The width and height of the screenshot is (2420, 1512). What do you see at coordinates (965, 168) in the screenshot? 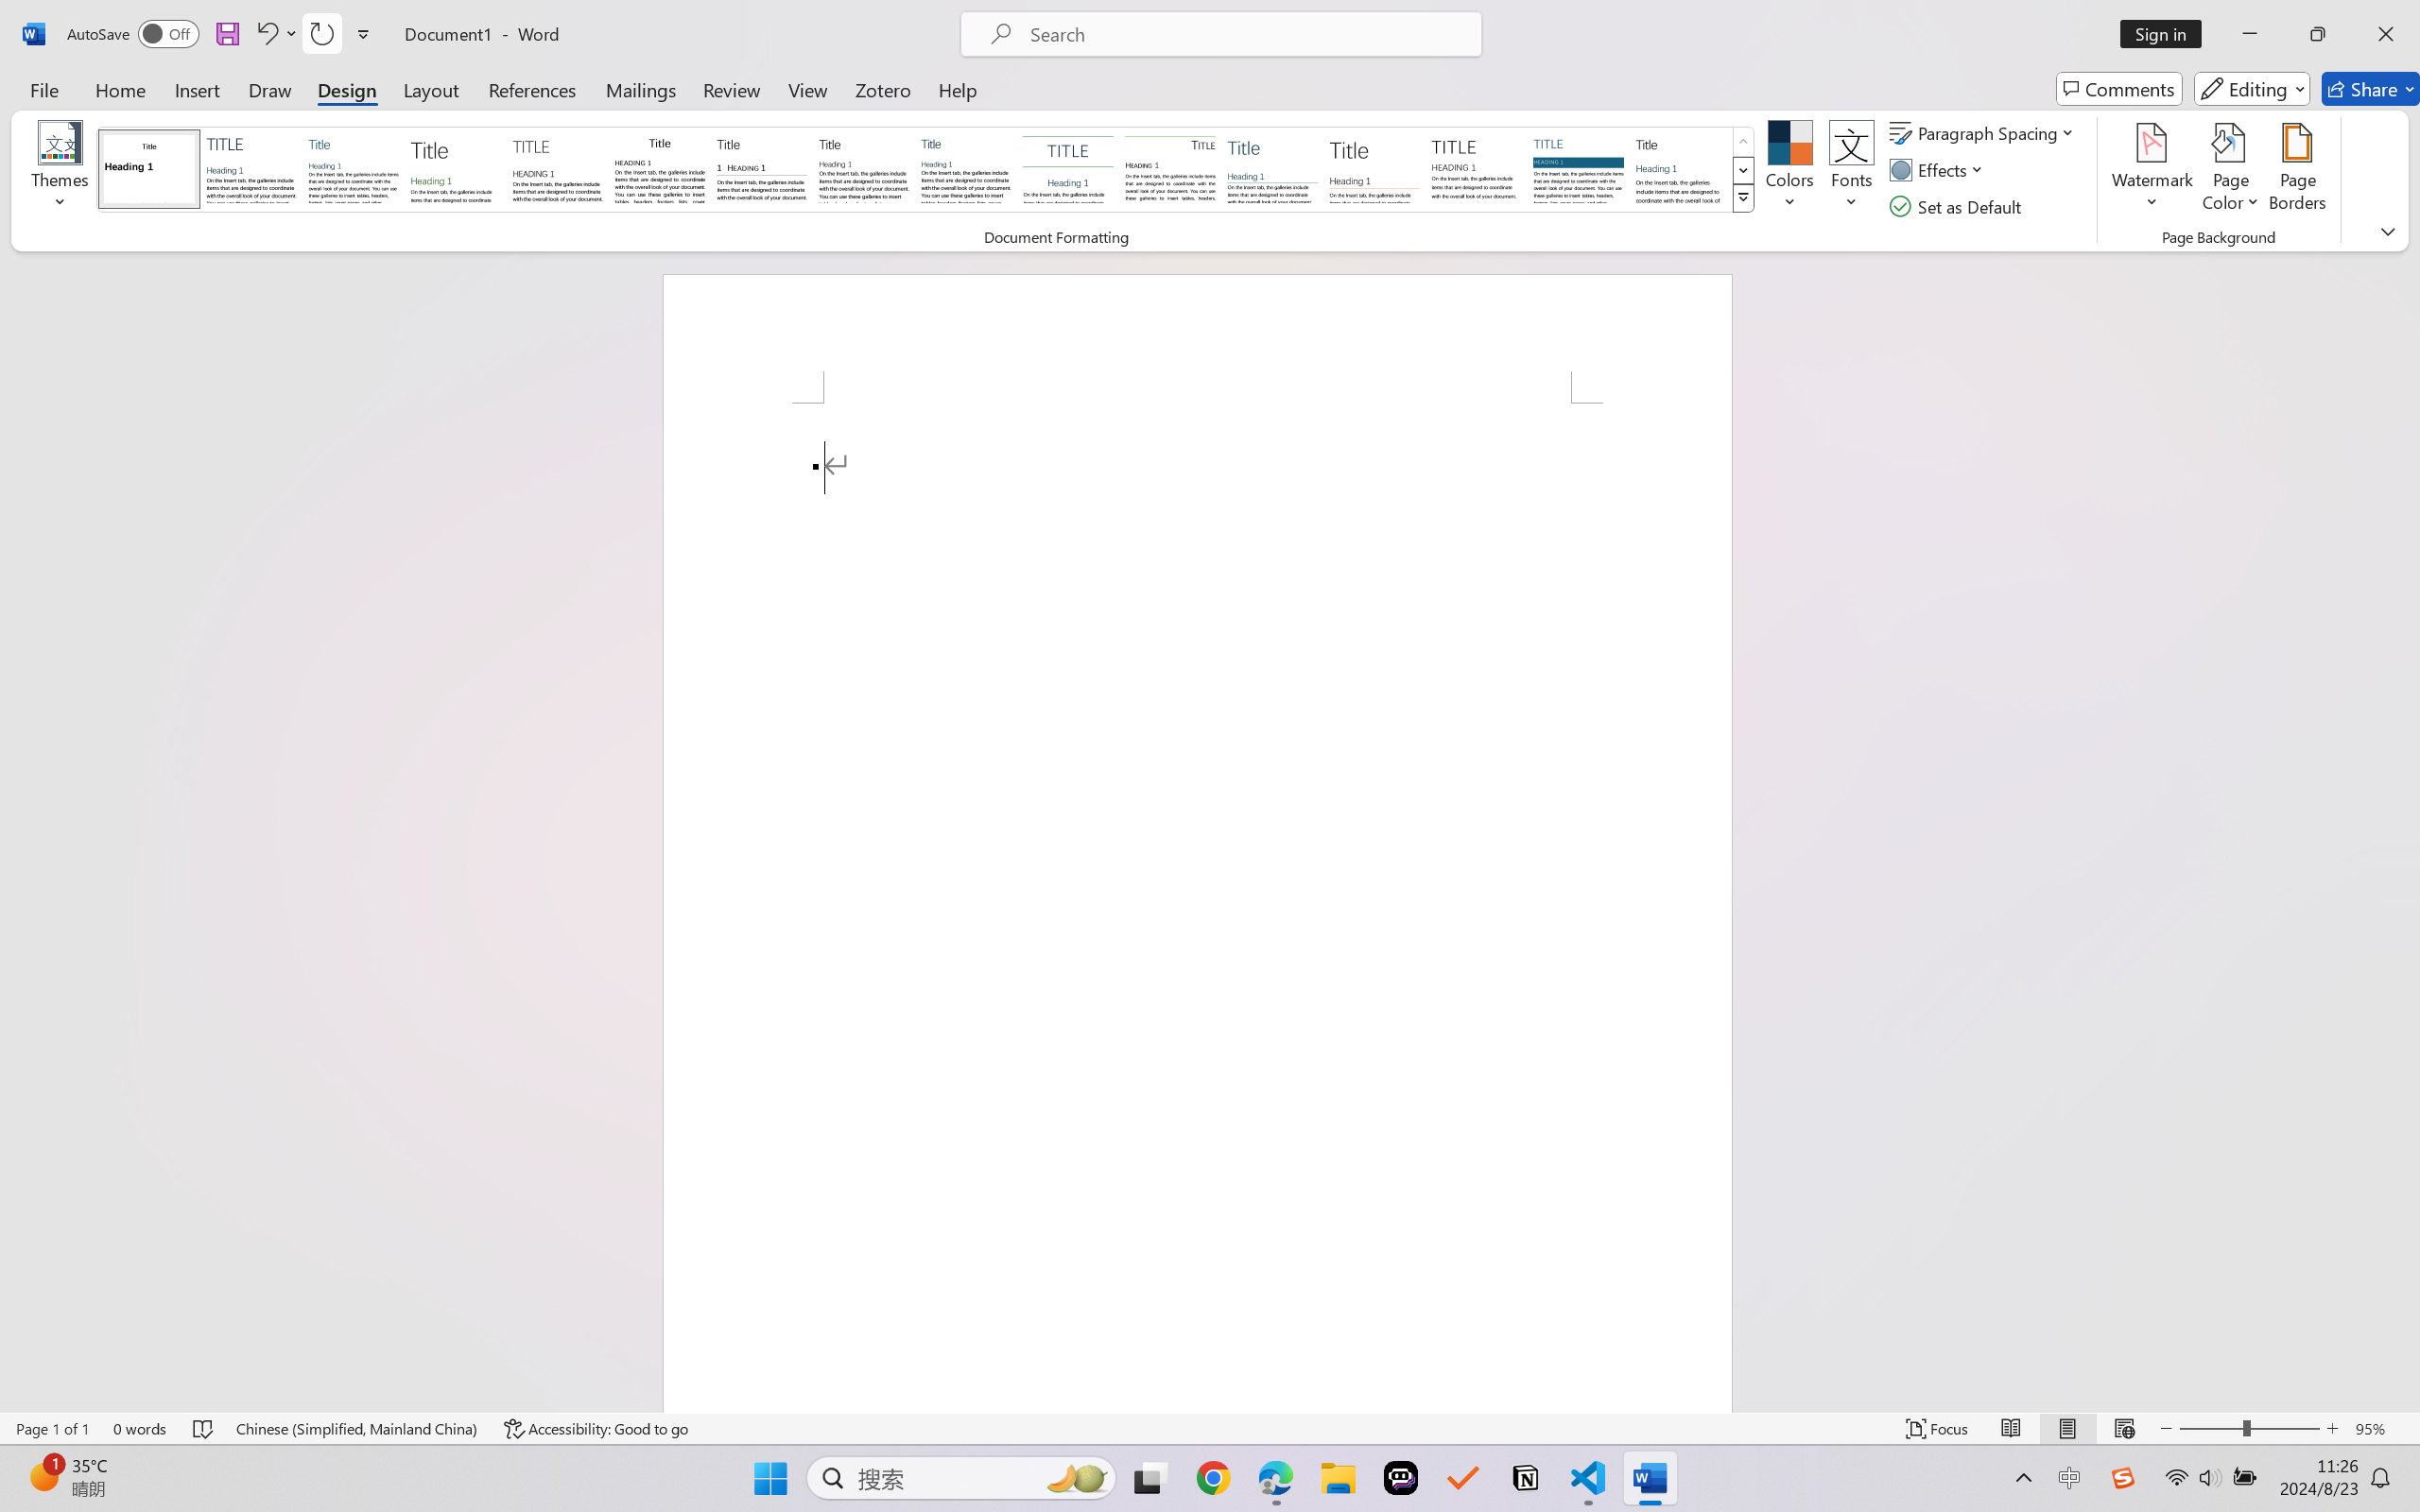
I see `Casual` at bounding box center [965, 168].